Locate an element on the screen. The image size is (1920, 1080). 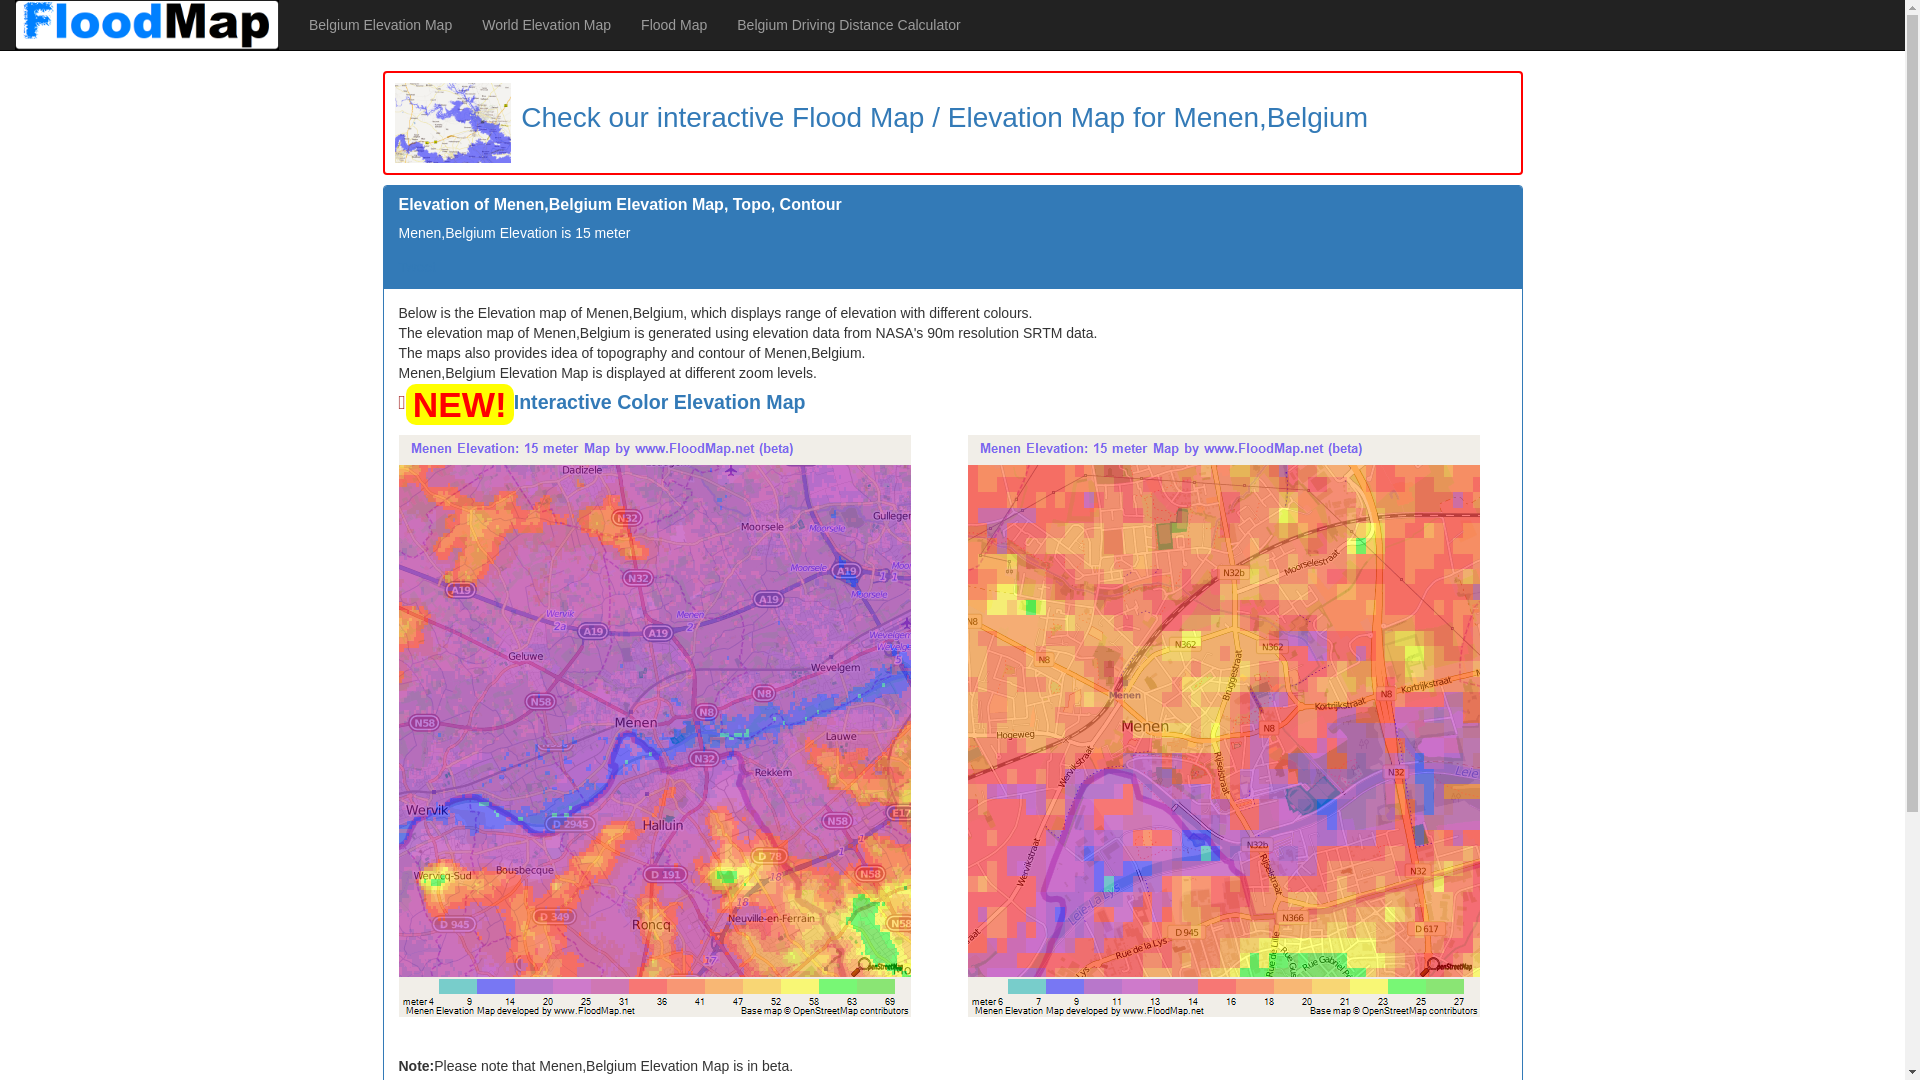
Belgium Elevation Map is located at coordinates (380, 24).